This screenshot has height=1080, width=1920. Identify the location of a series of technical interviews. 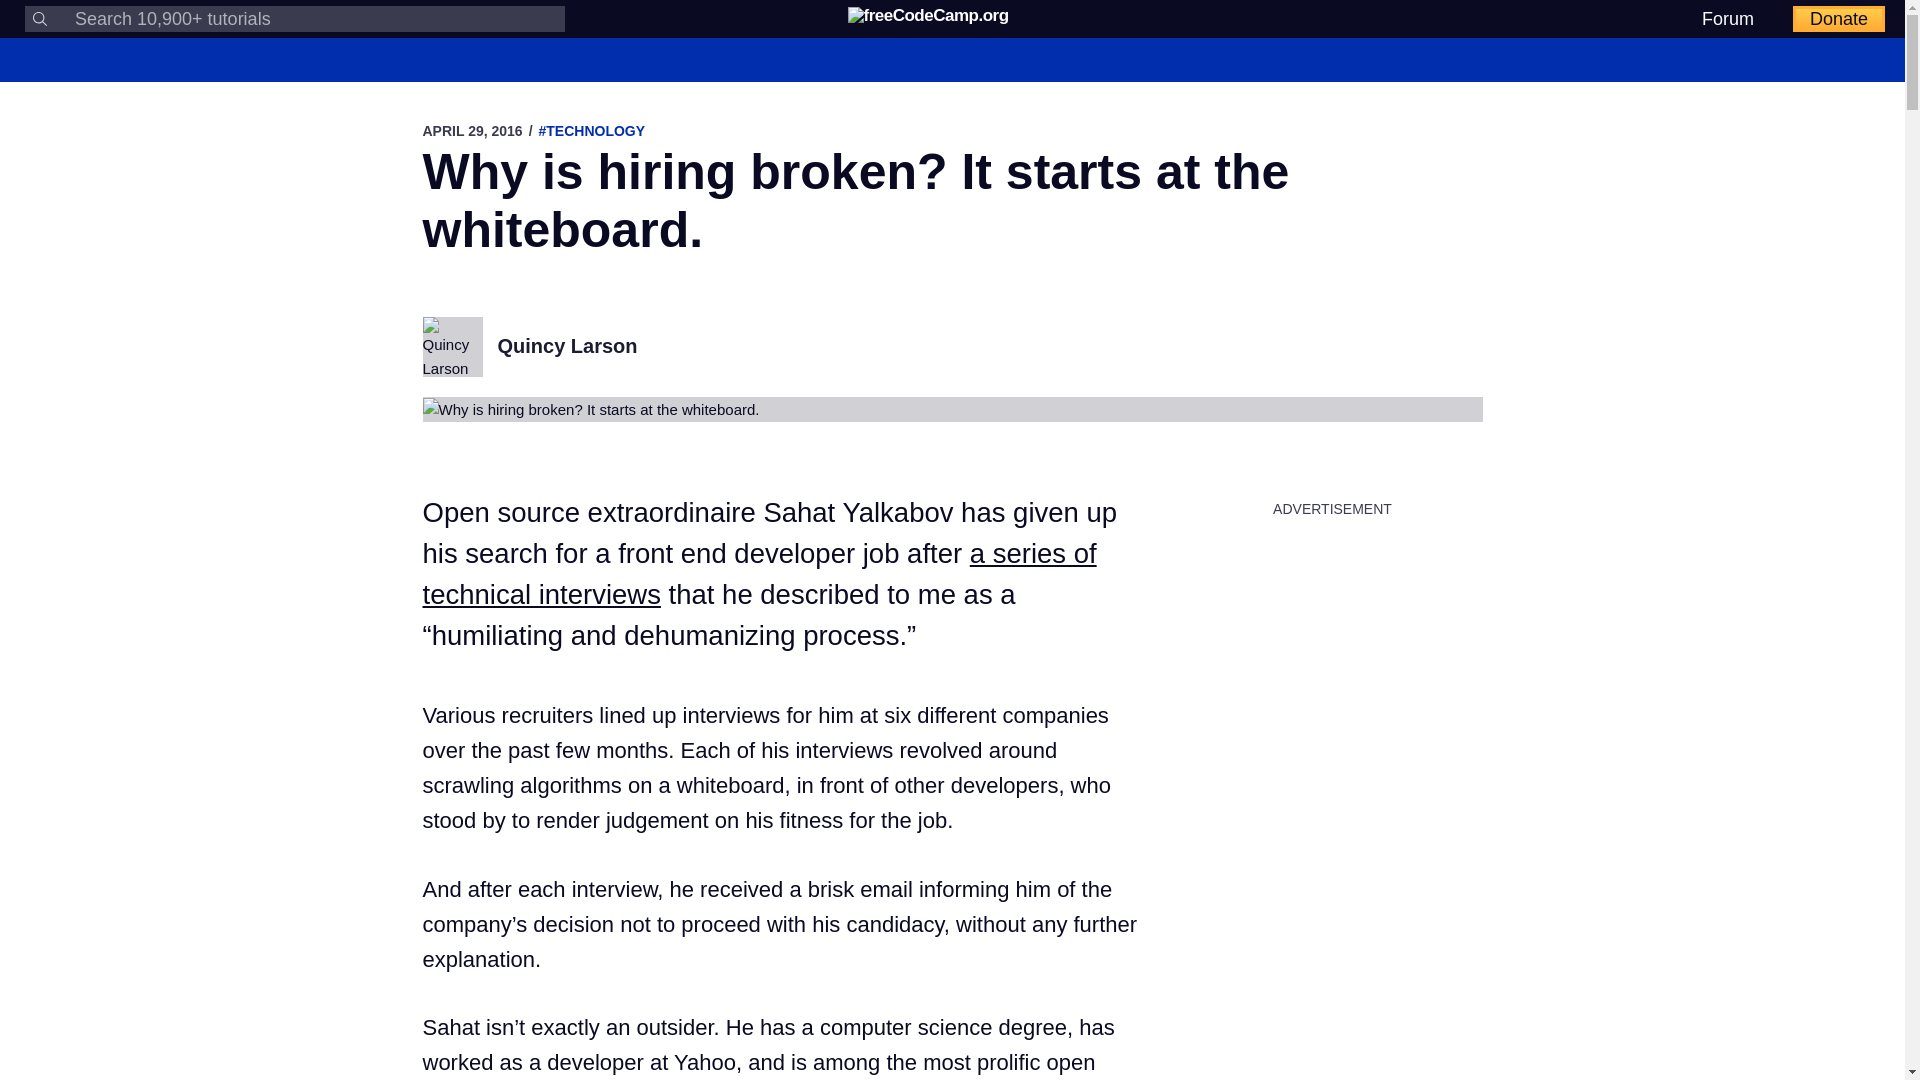
(759, 574).